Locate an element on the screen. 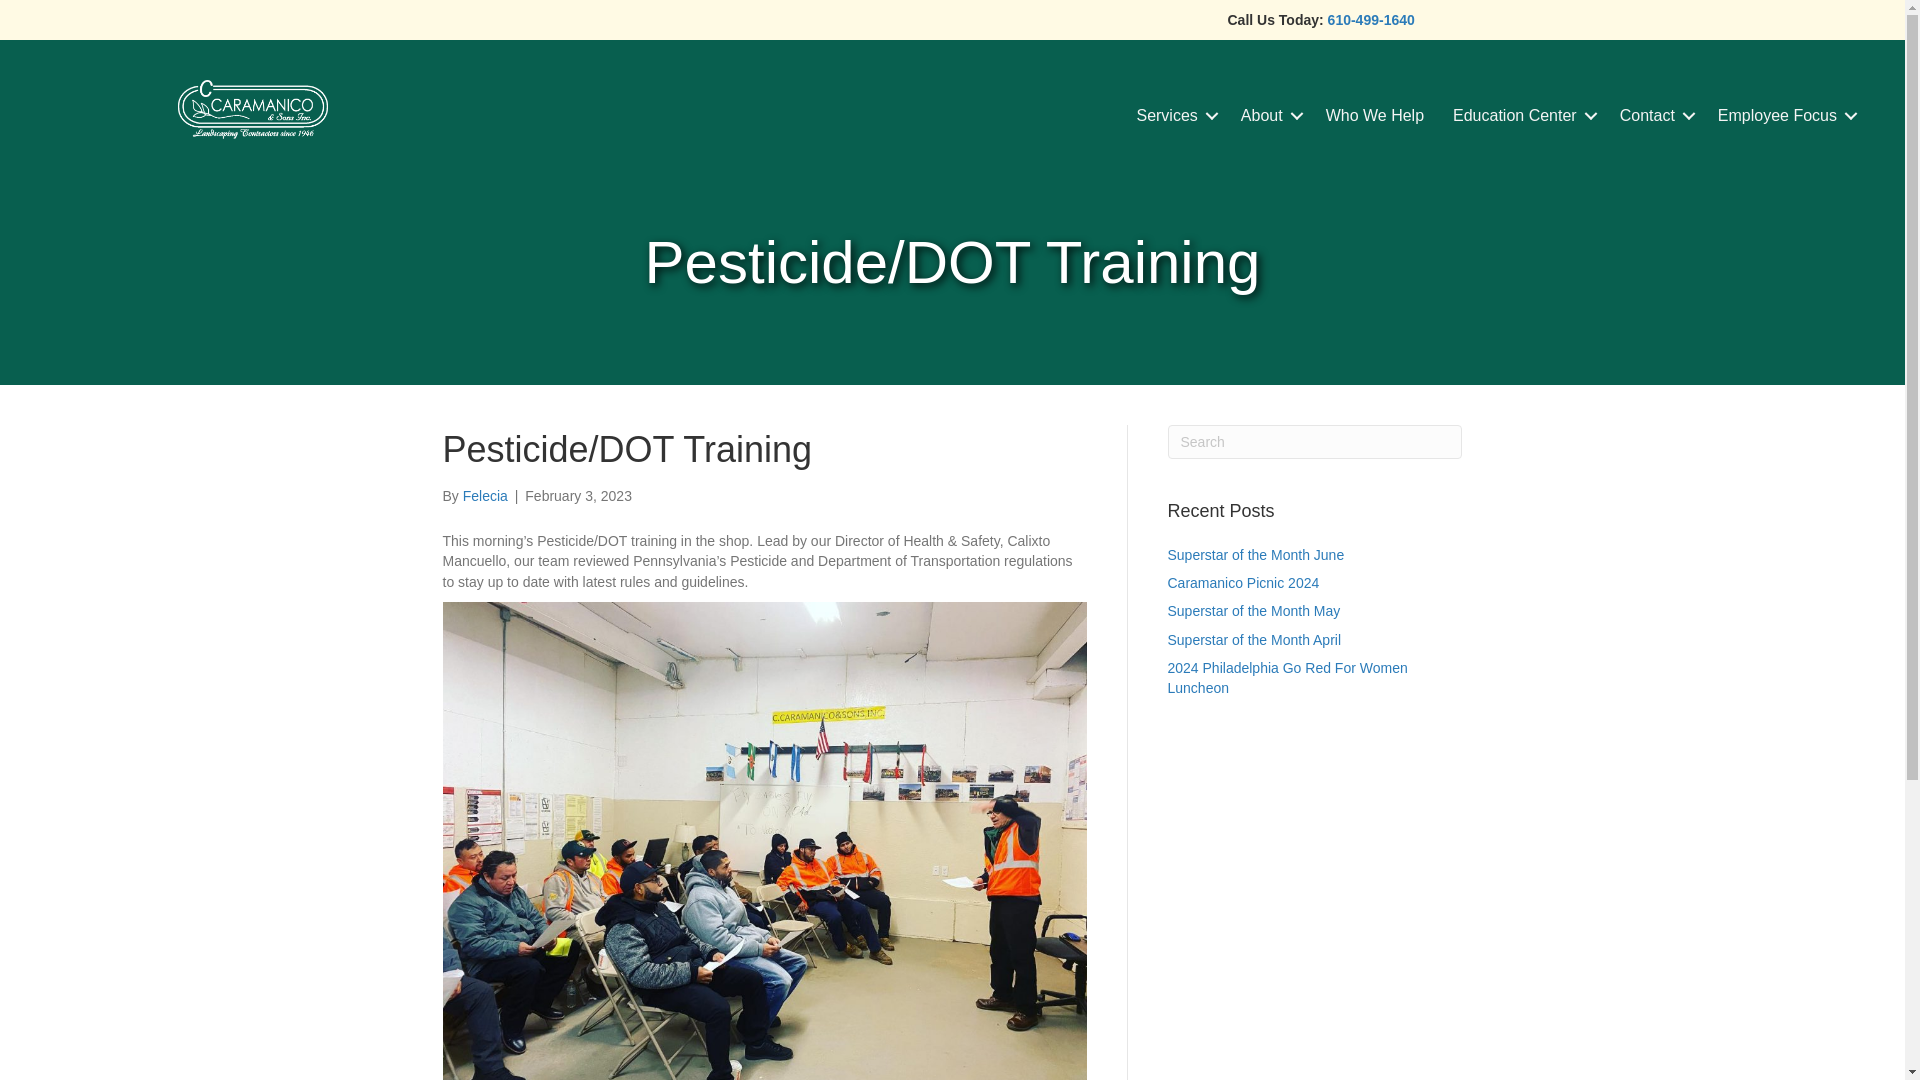 Image resolution: width=1920 pixels, height=1080 pixels. Employee Focus is located at coordinates (1784, 115).